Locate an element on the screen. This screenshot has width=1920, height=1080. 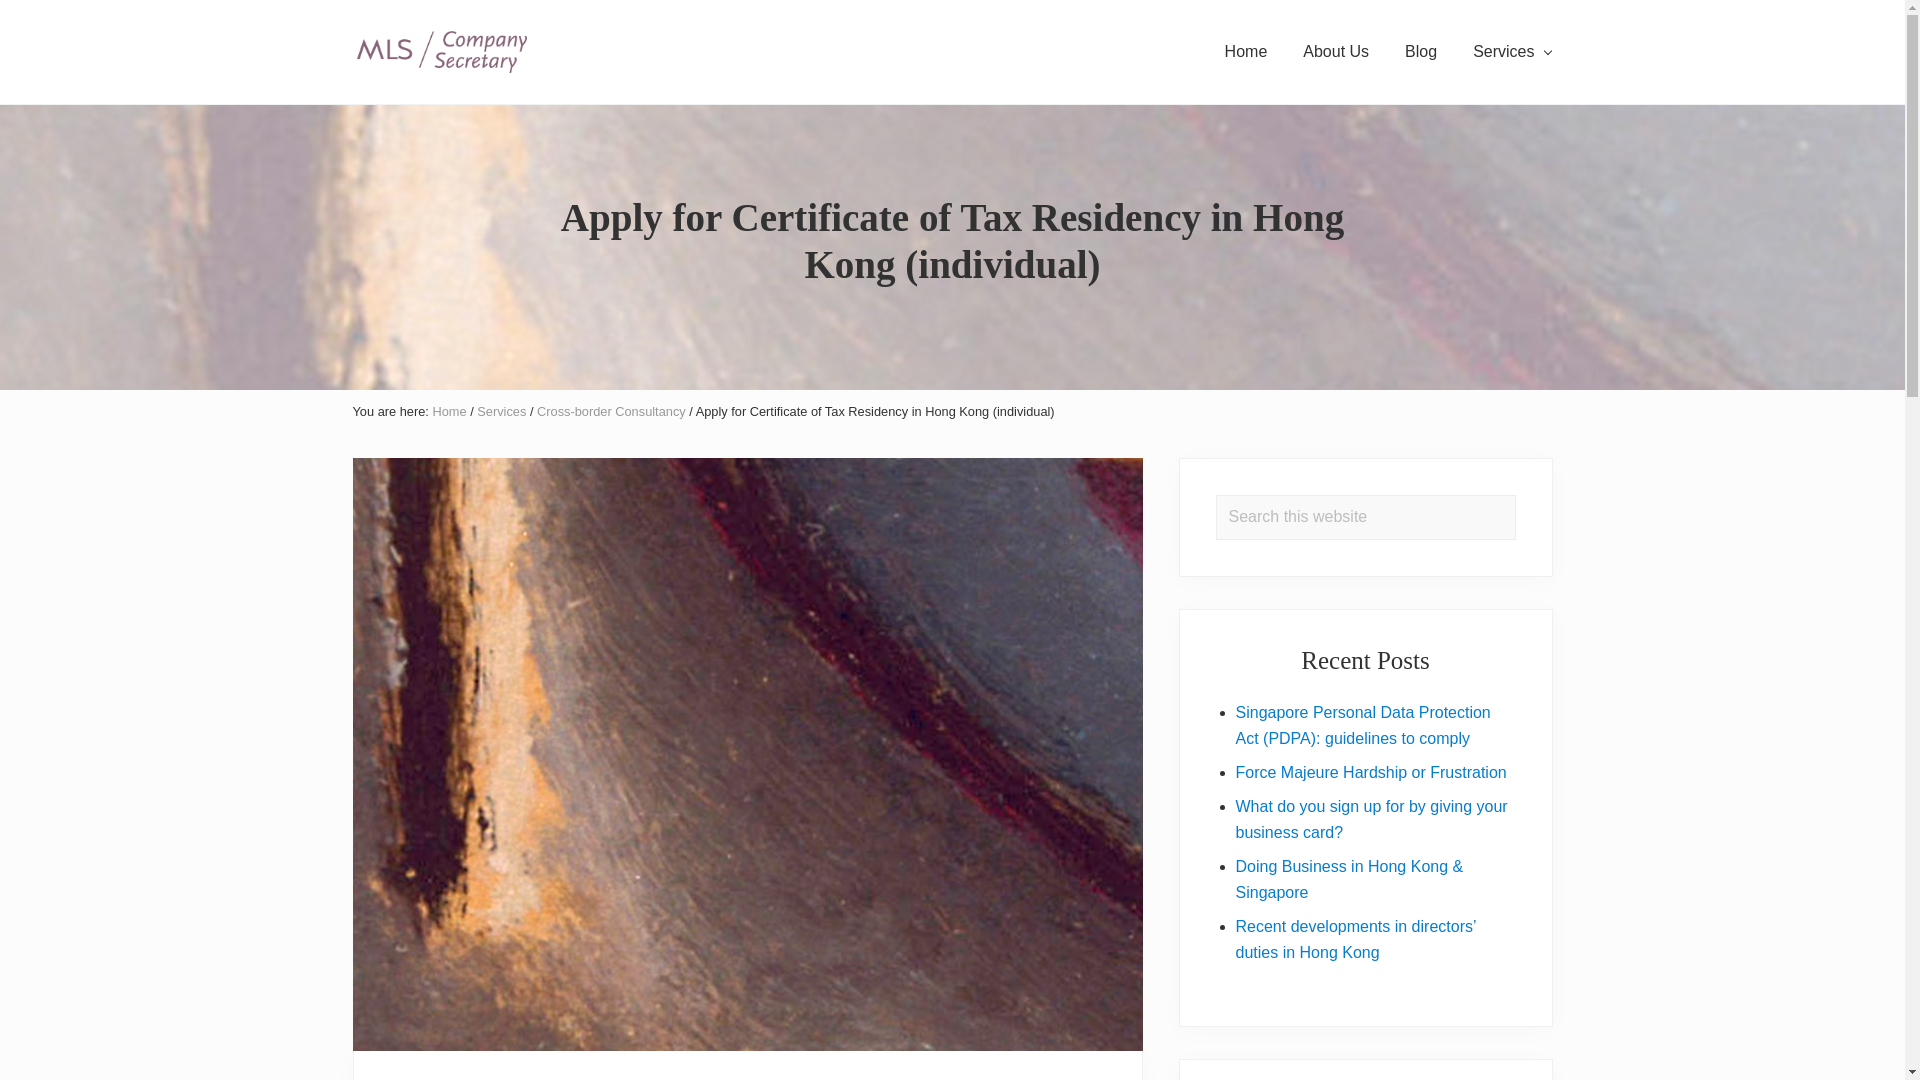
Home is located at coordinates (449, 411).